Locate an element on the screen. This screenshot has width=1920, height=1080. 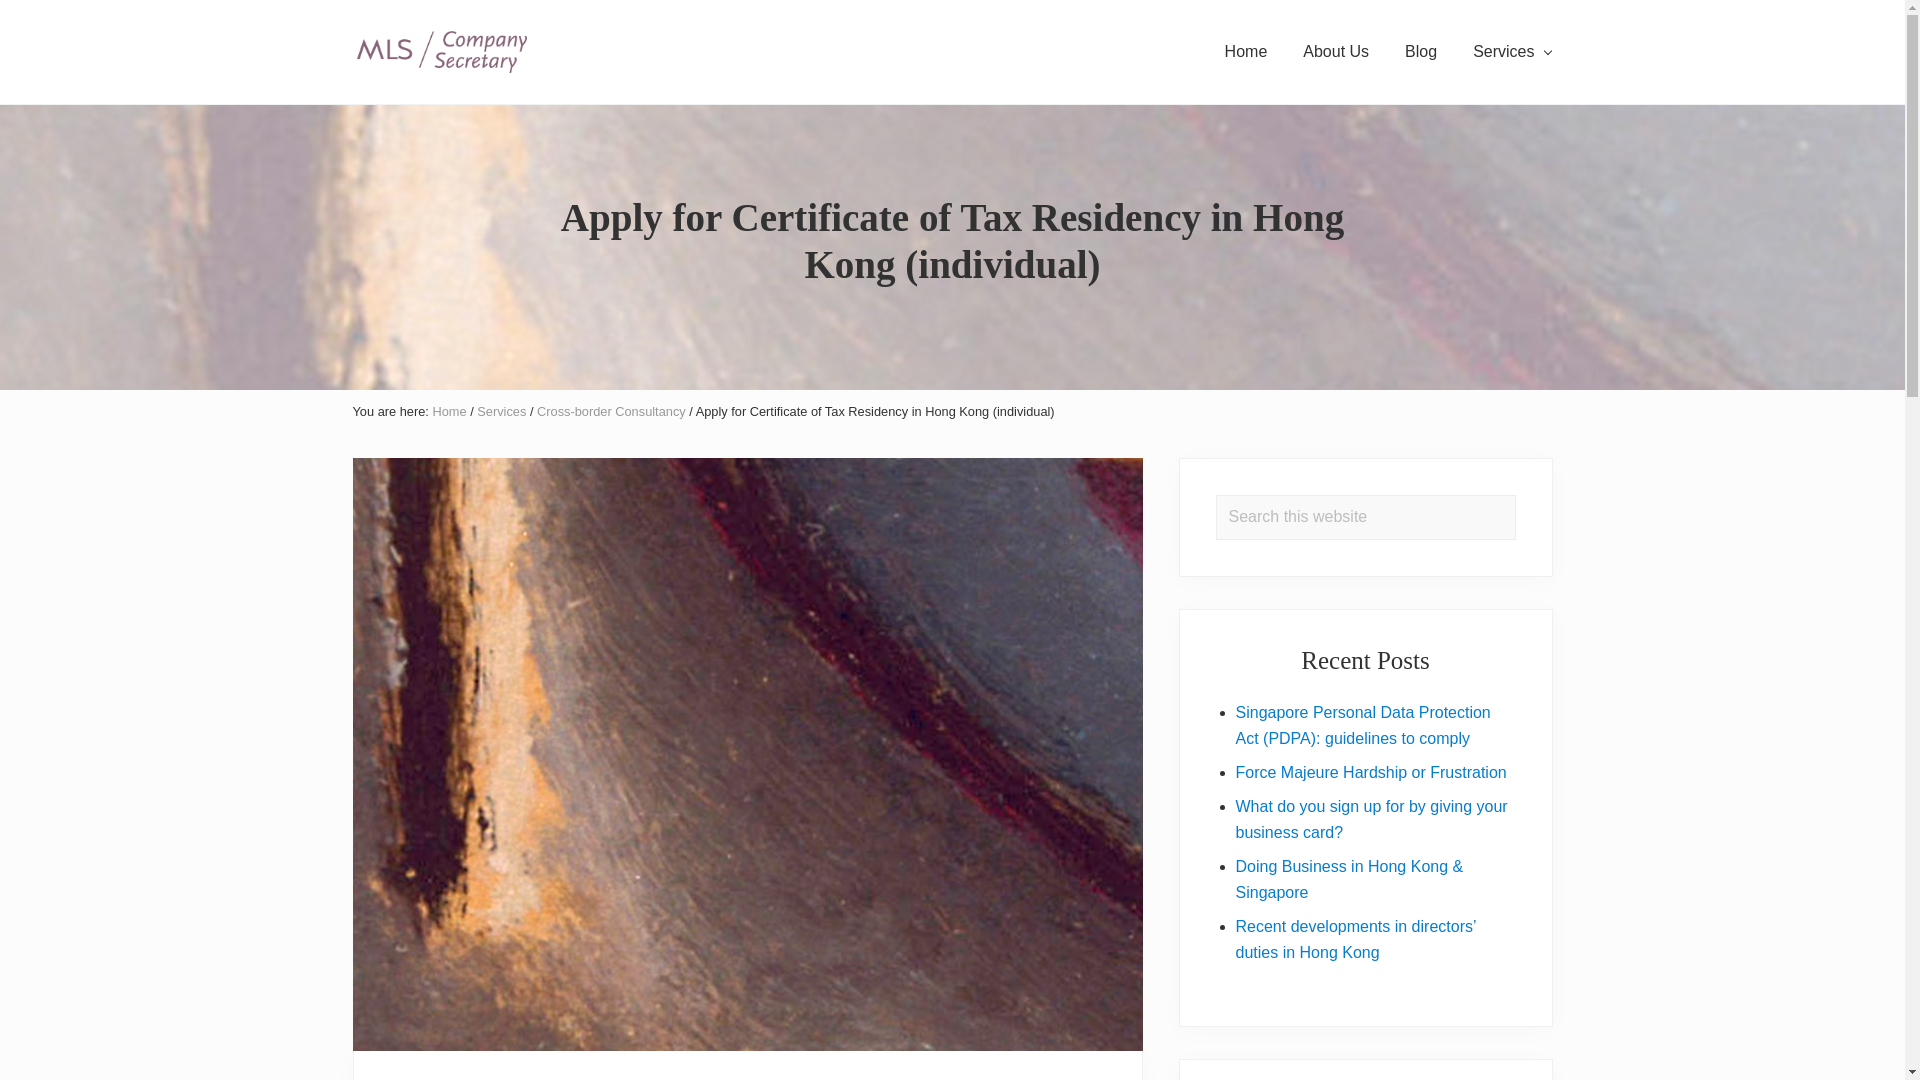
Home is located at coordinates (449, 411).